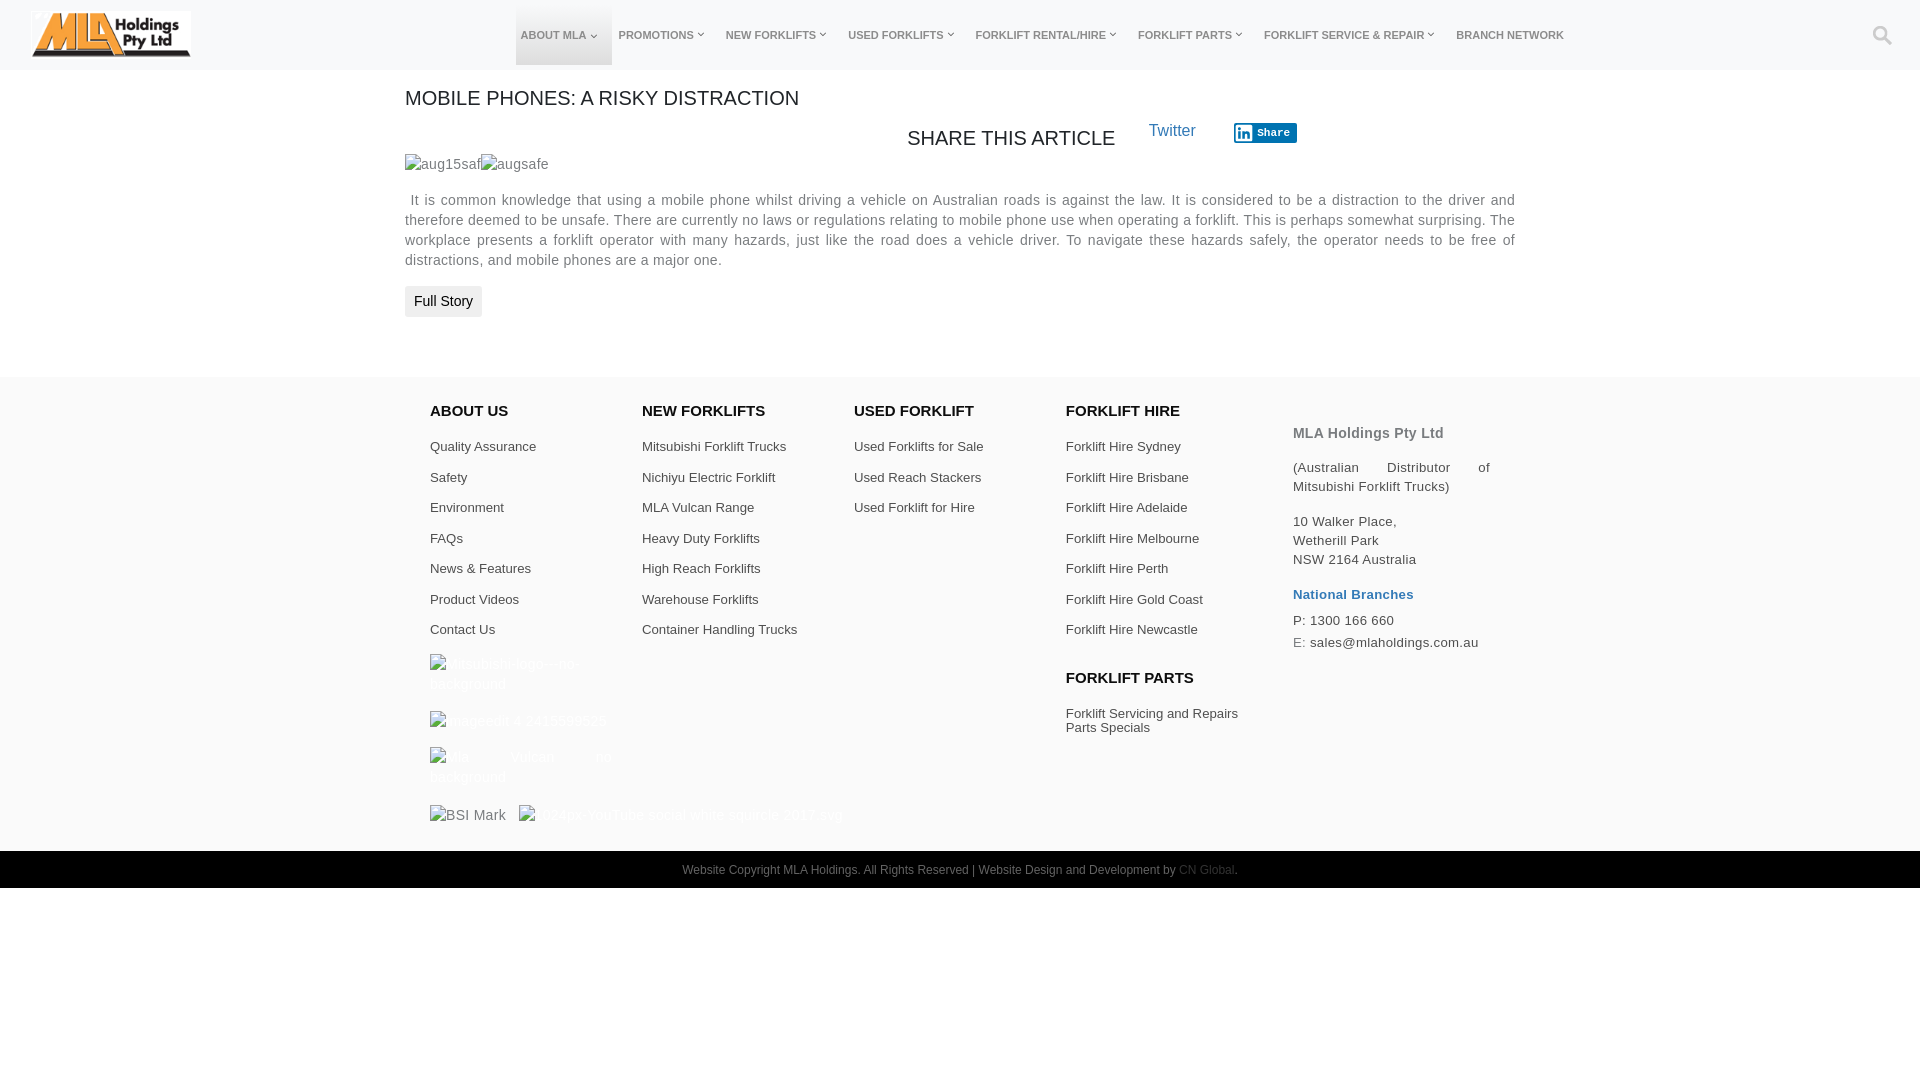 This screenshot has height=1080, width=1920. What do you see at coordinates (474, 600) in the screenshot?
I see `Product Videos` at bounding box center [474, 600].